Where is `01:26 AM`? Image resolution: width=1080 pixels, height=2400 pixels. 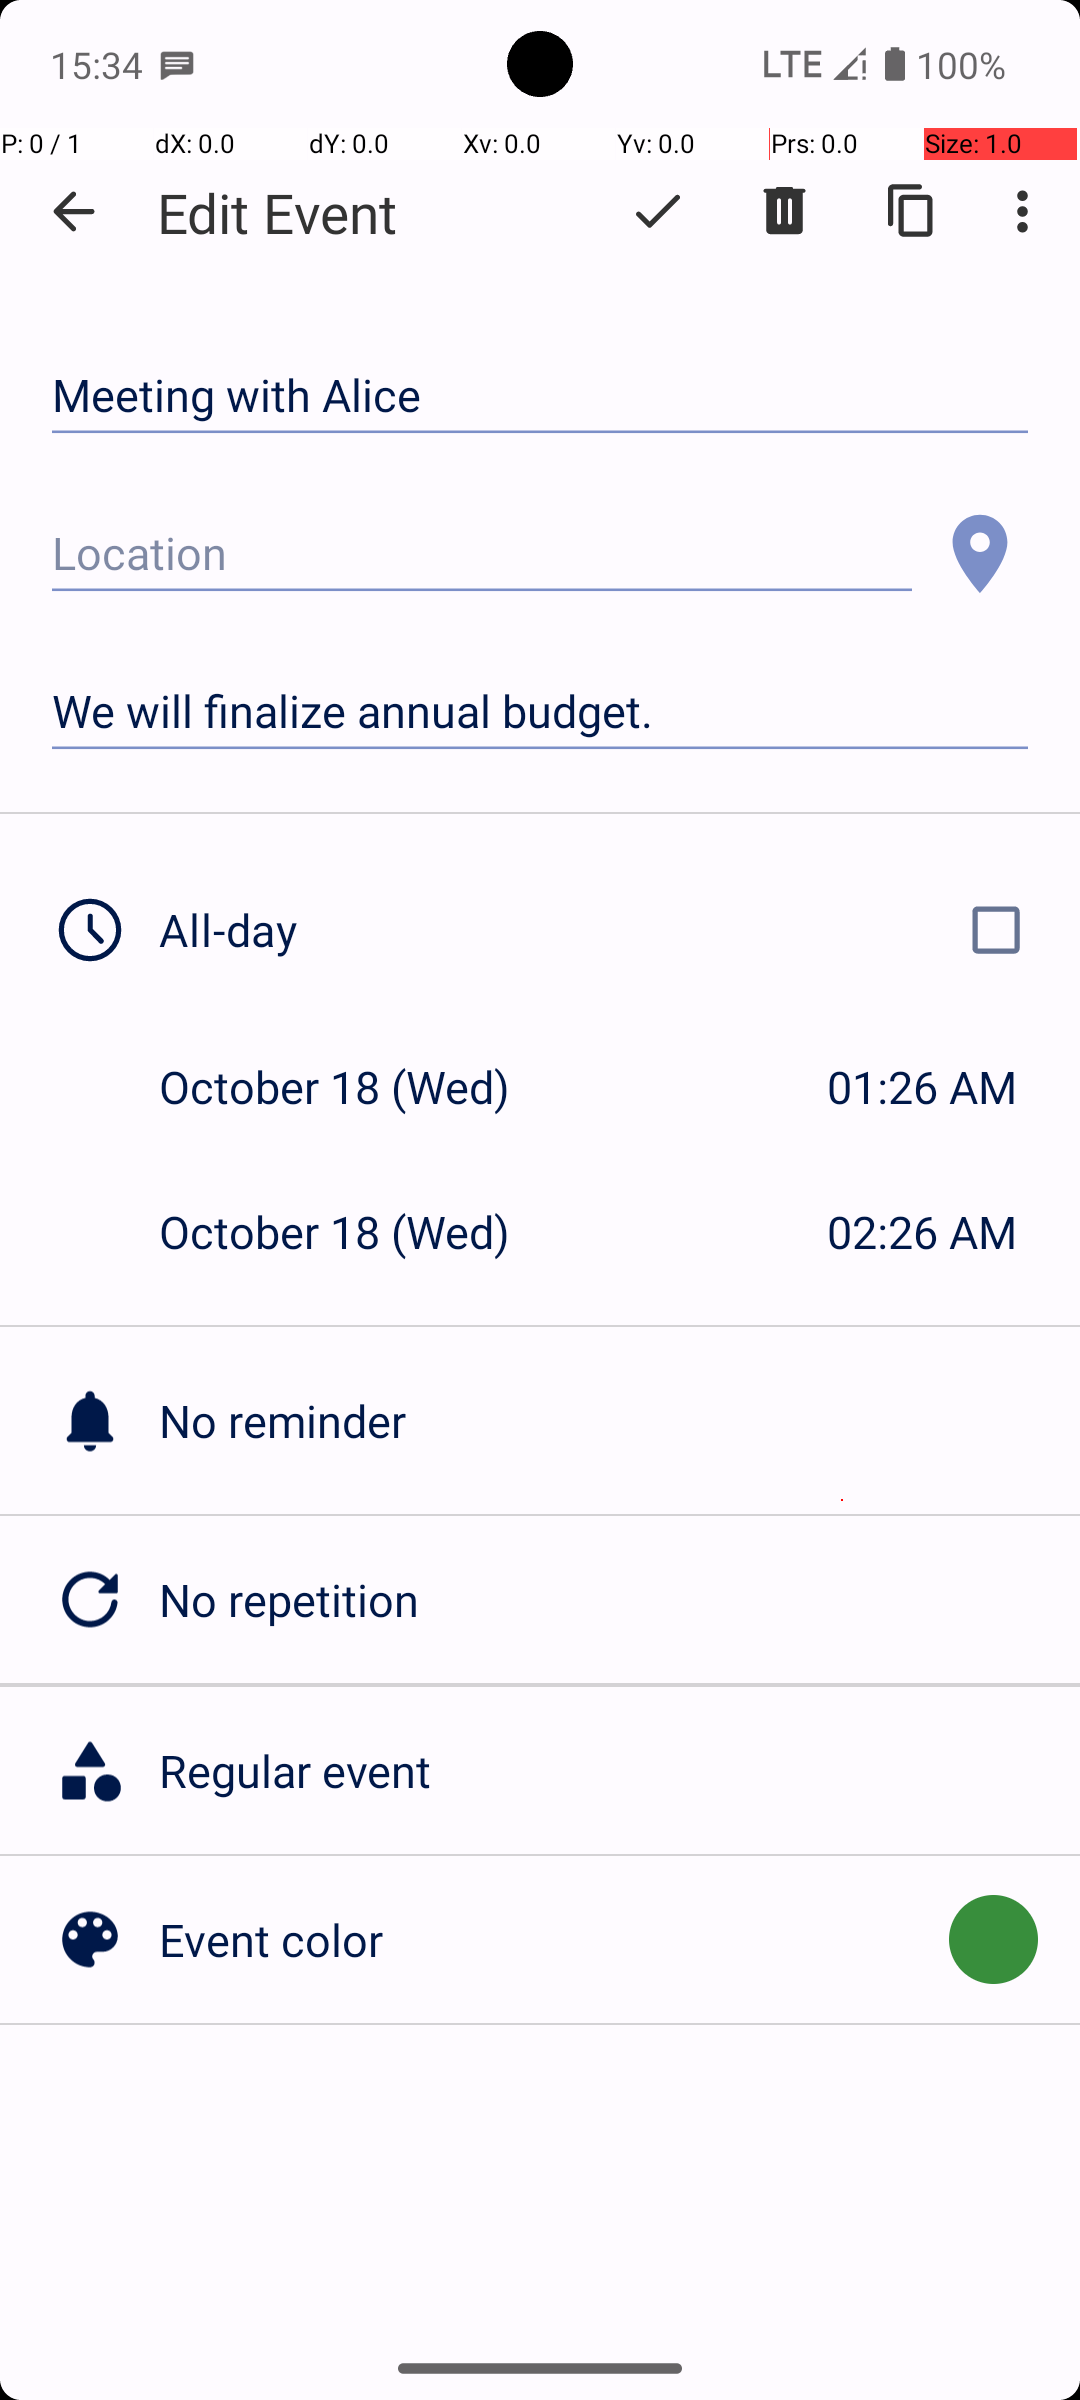
01:26 AM is located at coordinates (922, 1086).